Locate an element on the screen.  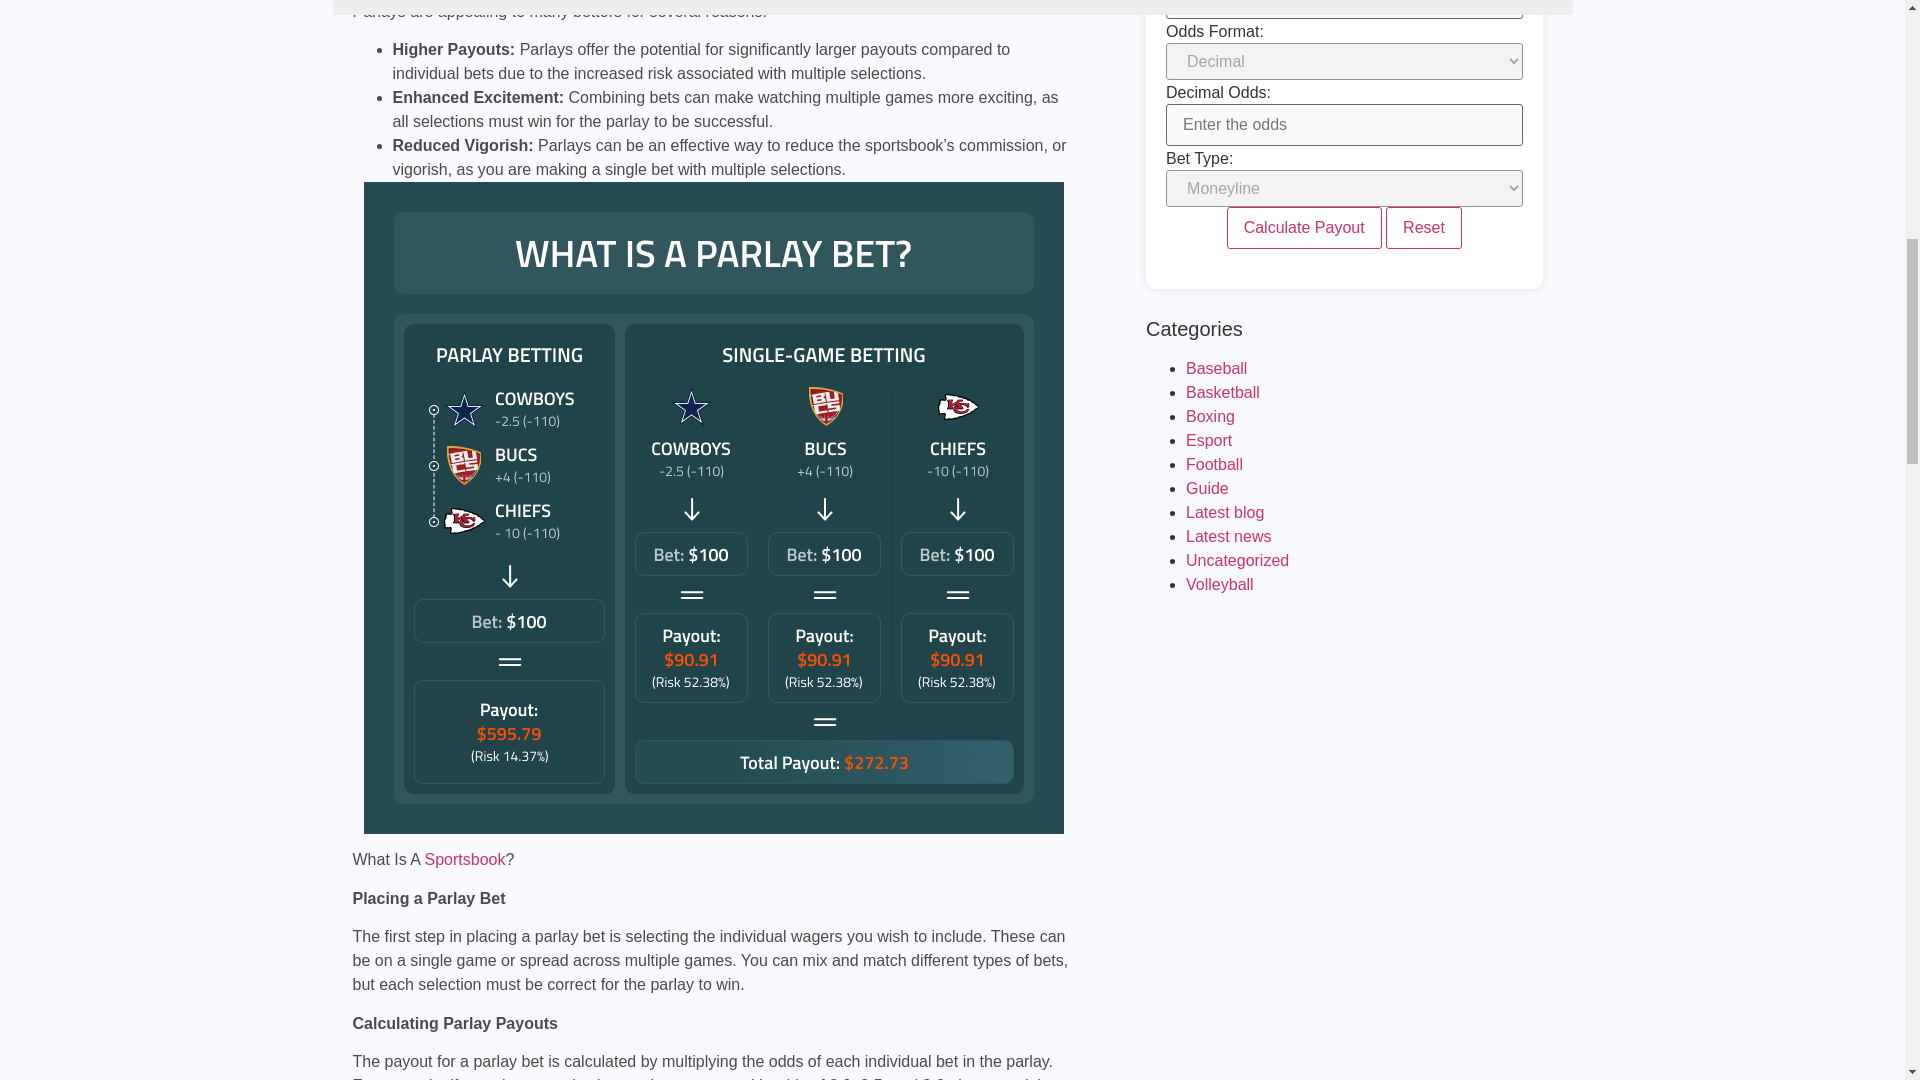
Baseball is located at coordinates (1216, 368).